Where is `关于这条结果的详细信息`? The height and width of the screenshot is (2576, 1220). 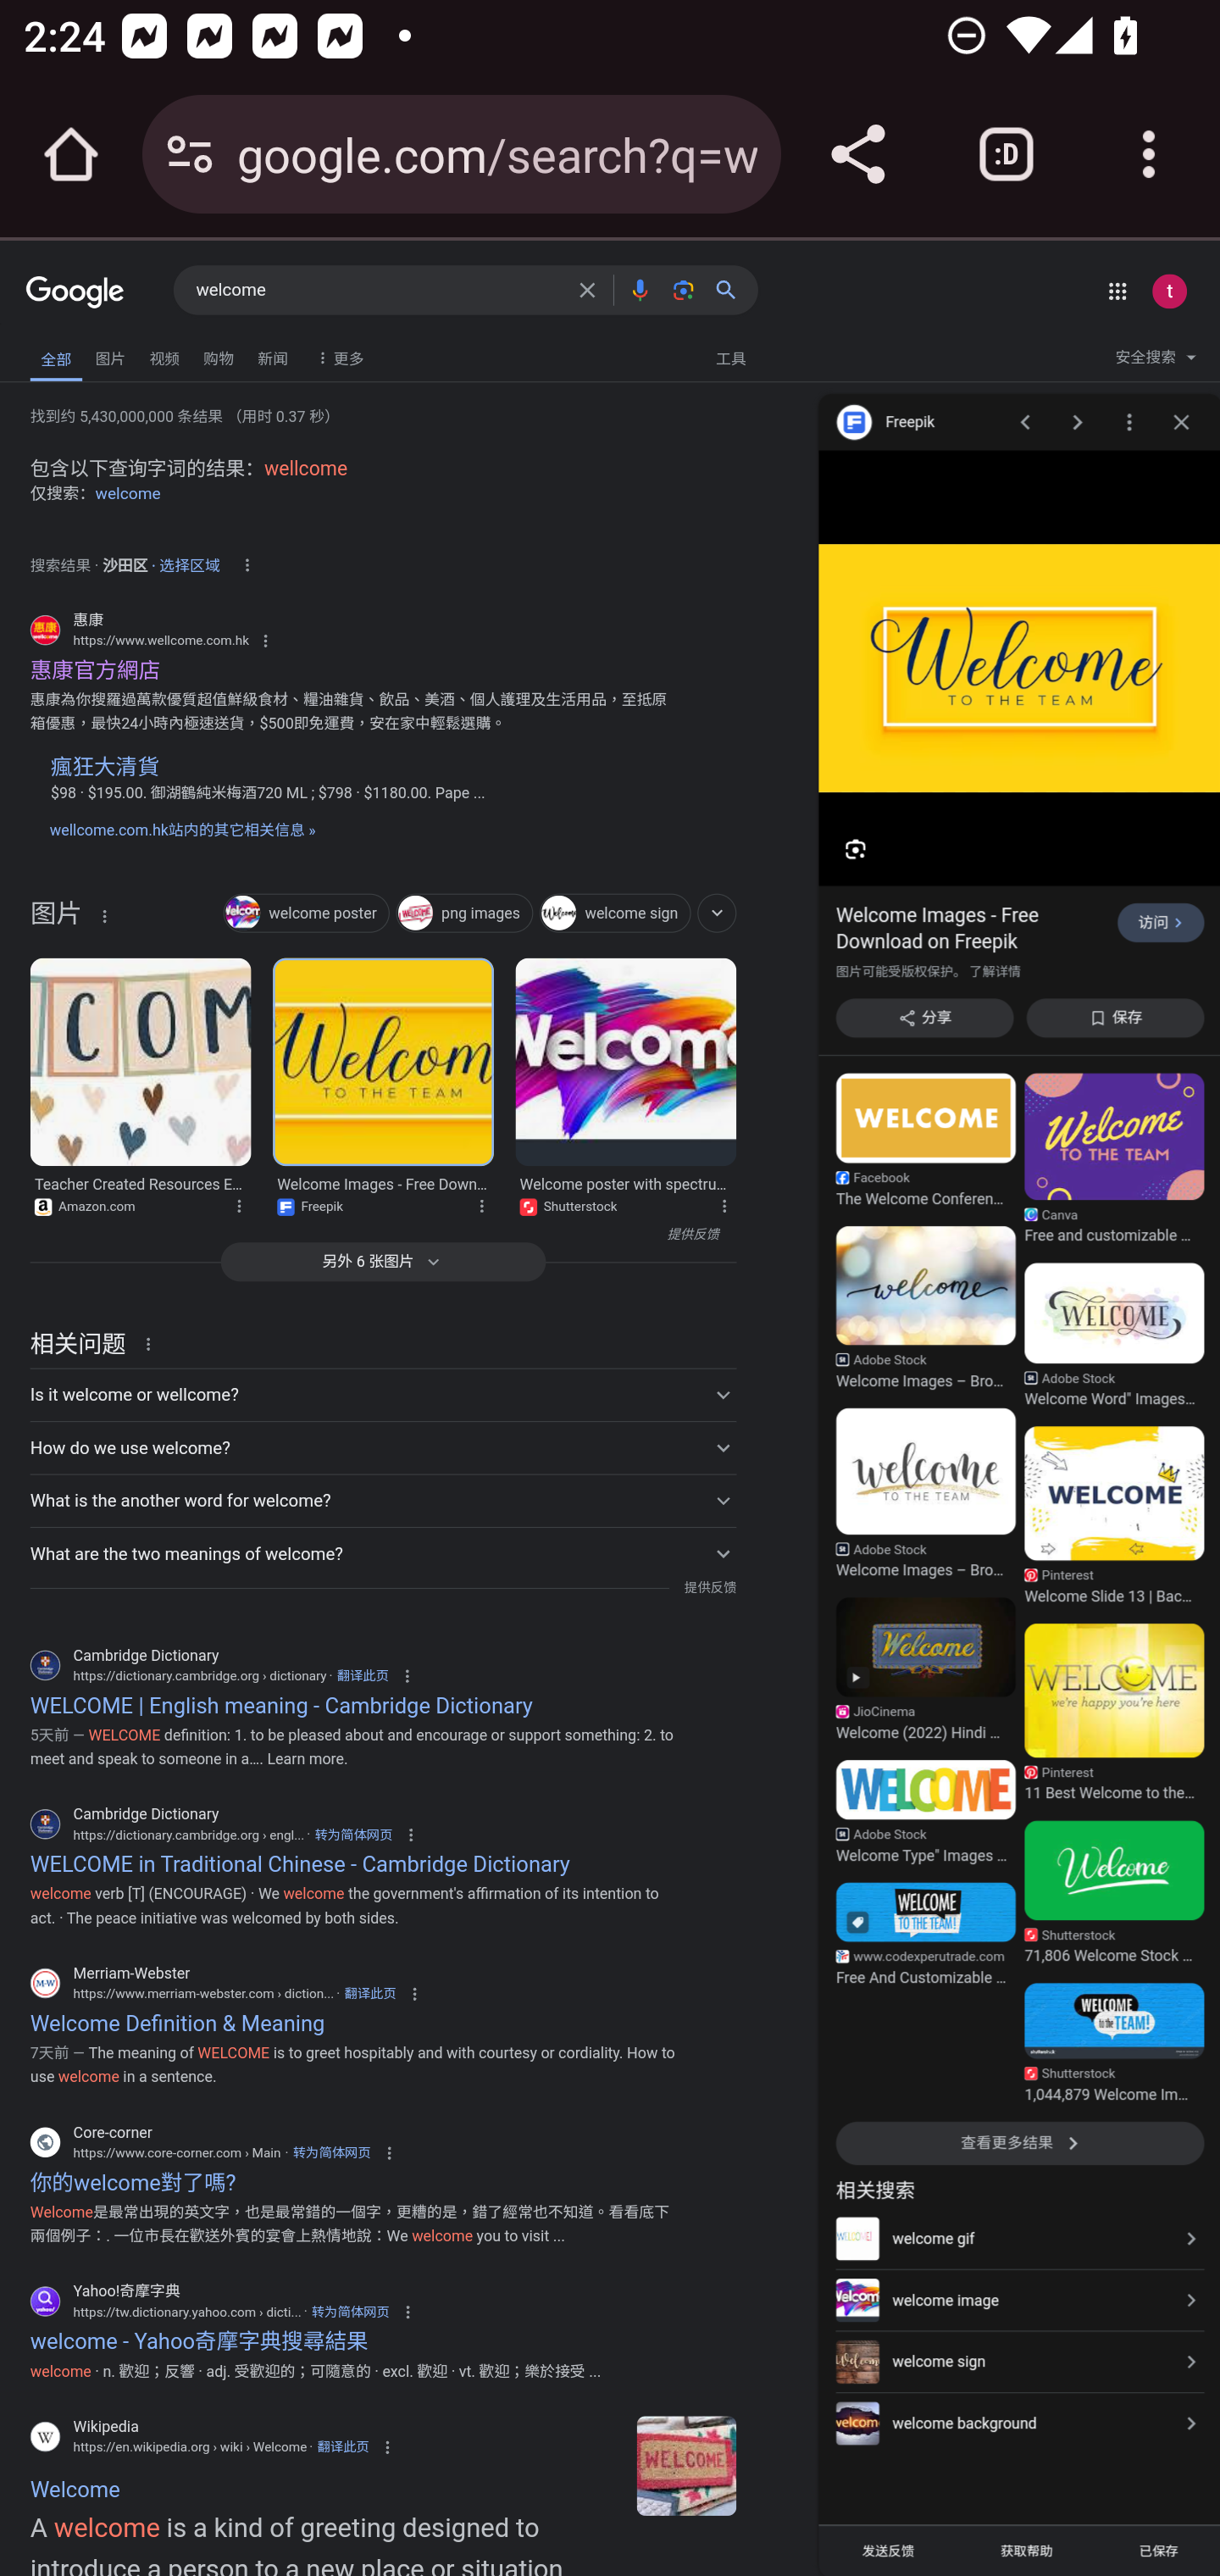 关于这条结果的详细信息 is located at coordinates (729, 1203).